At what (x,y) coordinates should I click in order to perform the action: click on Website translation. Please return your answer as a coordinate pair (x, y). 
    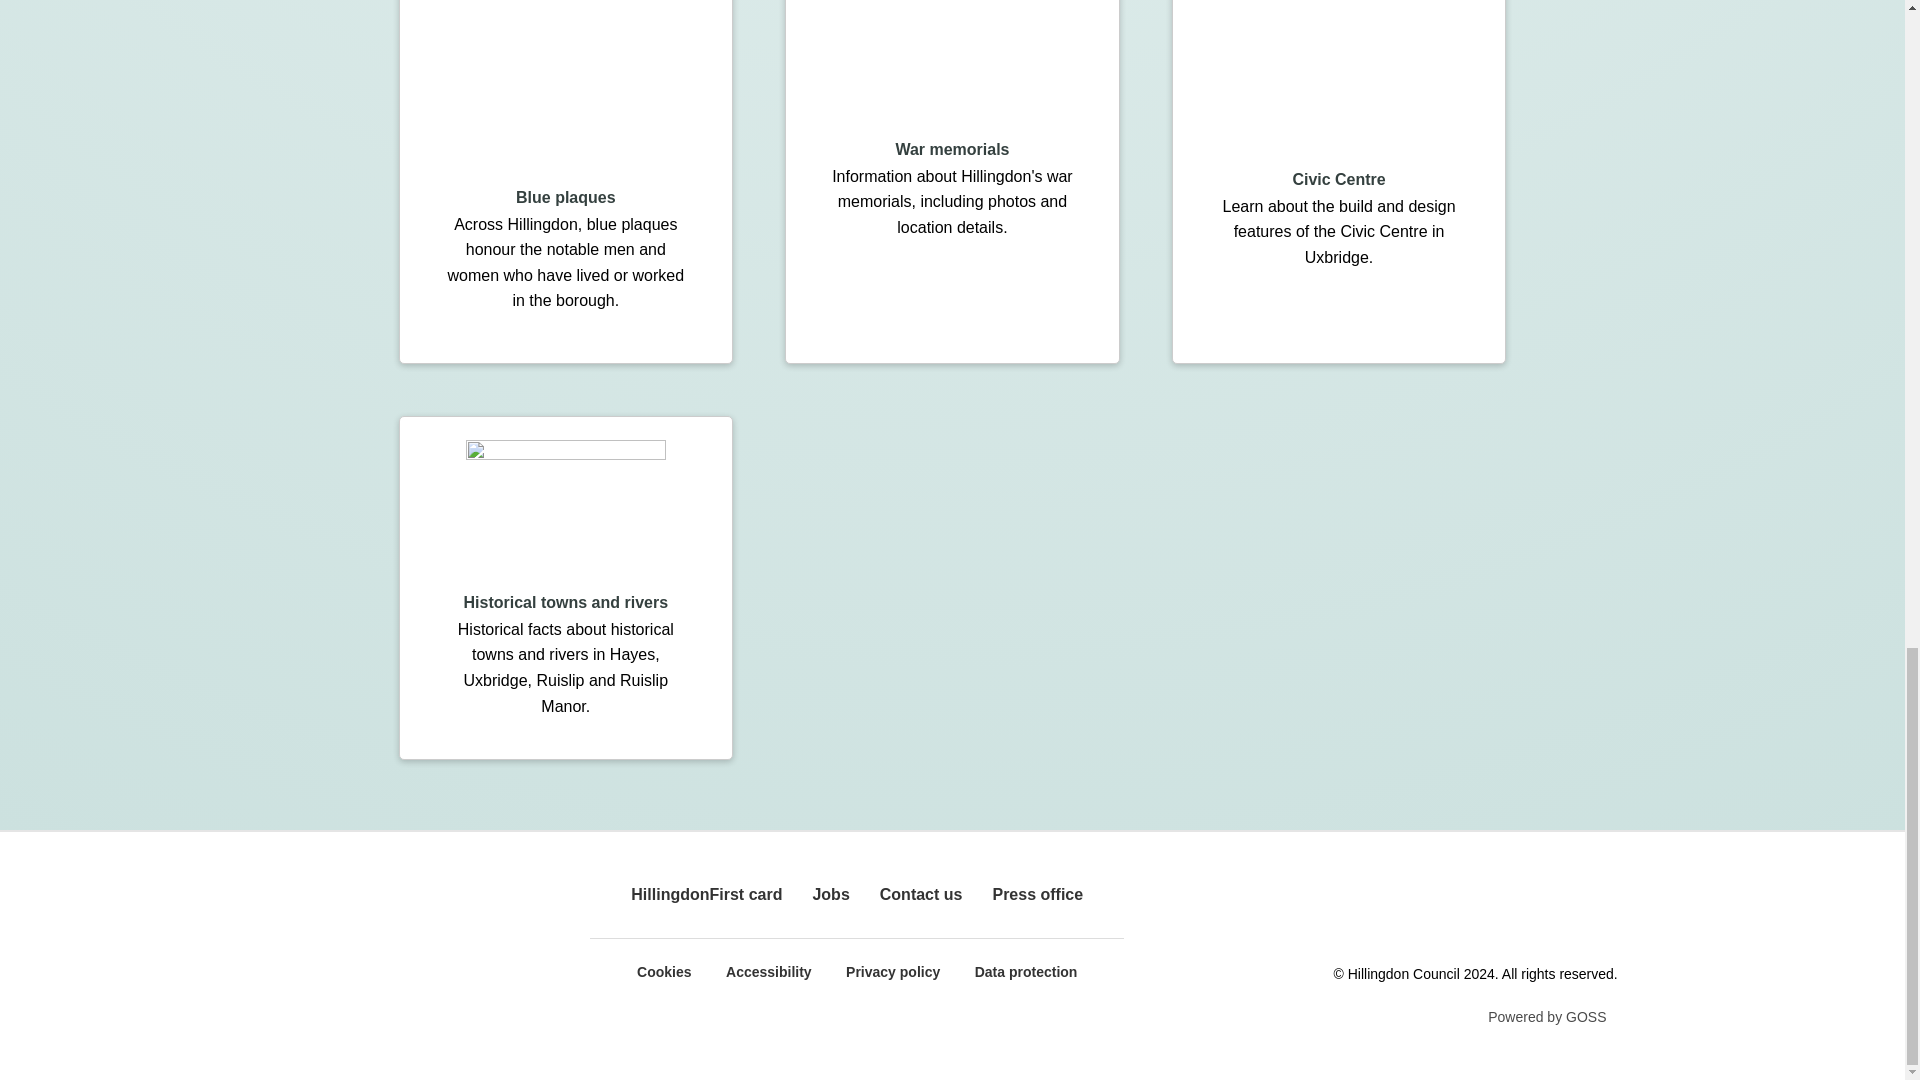
    Looking at the image, I should click on (1590, 914).